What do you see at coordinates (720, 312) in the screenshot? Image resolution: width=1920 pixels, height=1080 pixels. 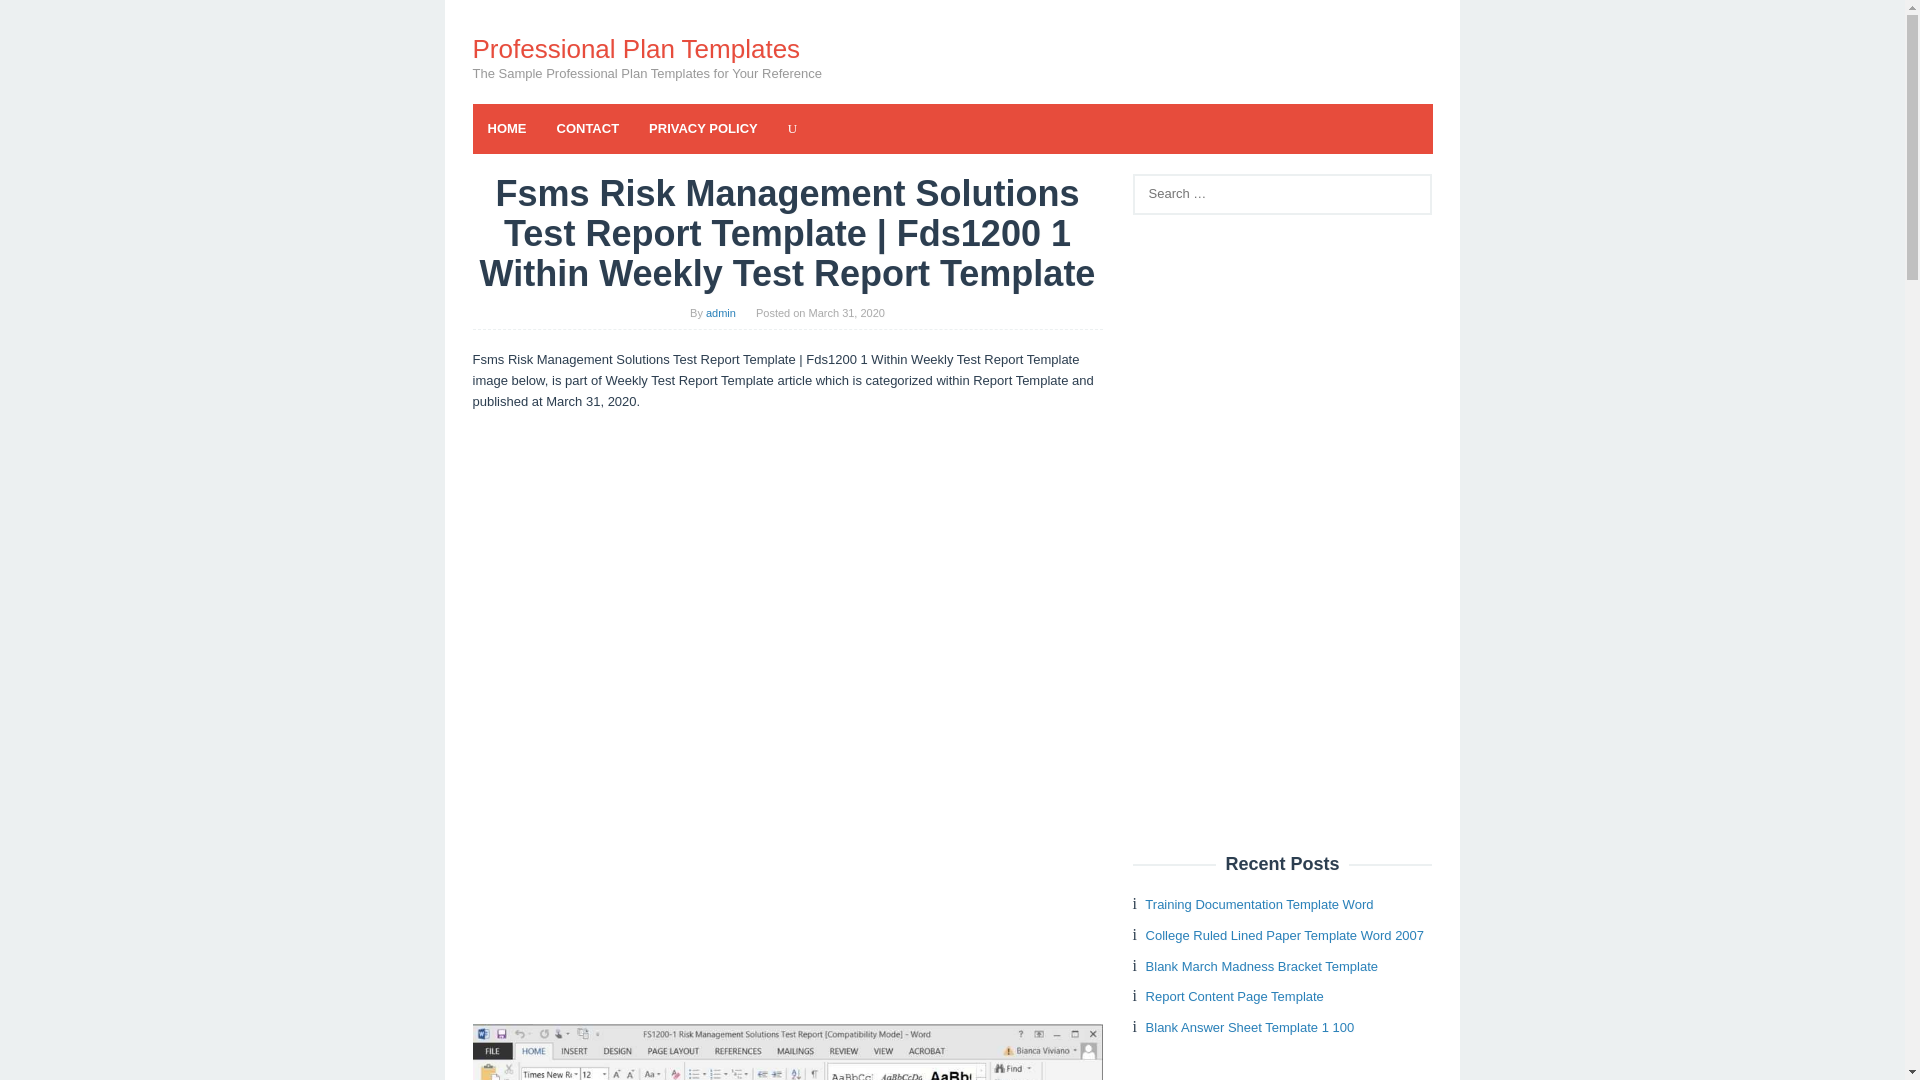 I see `Permalink to: admin` at bounding box center [720, 312].